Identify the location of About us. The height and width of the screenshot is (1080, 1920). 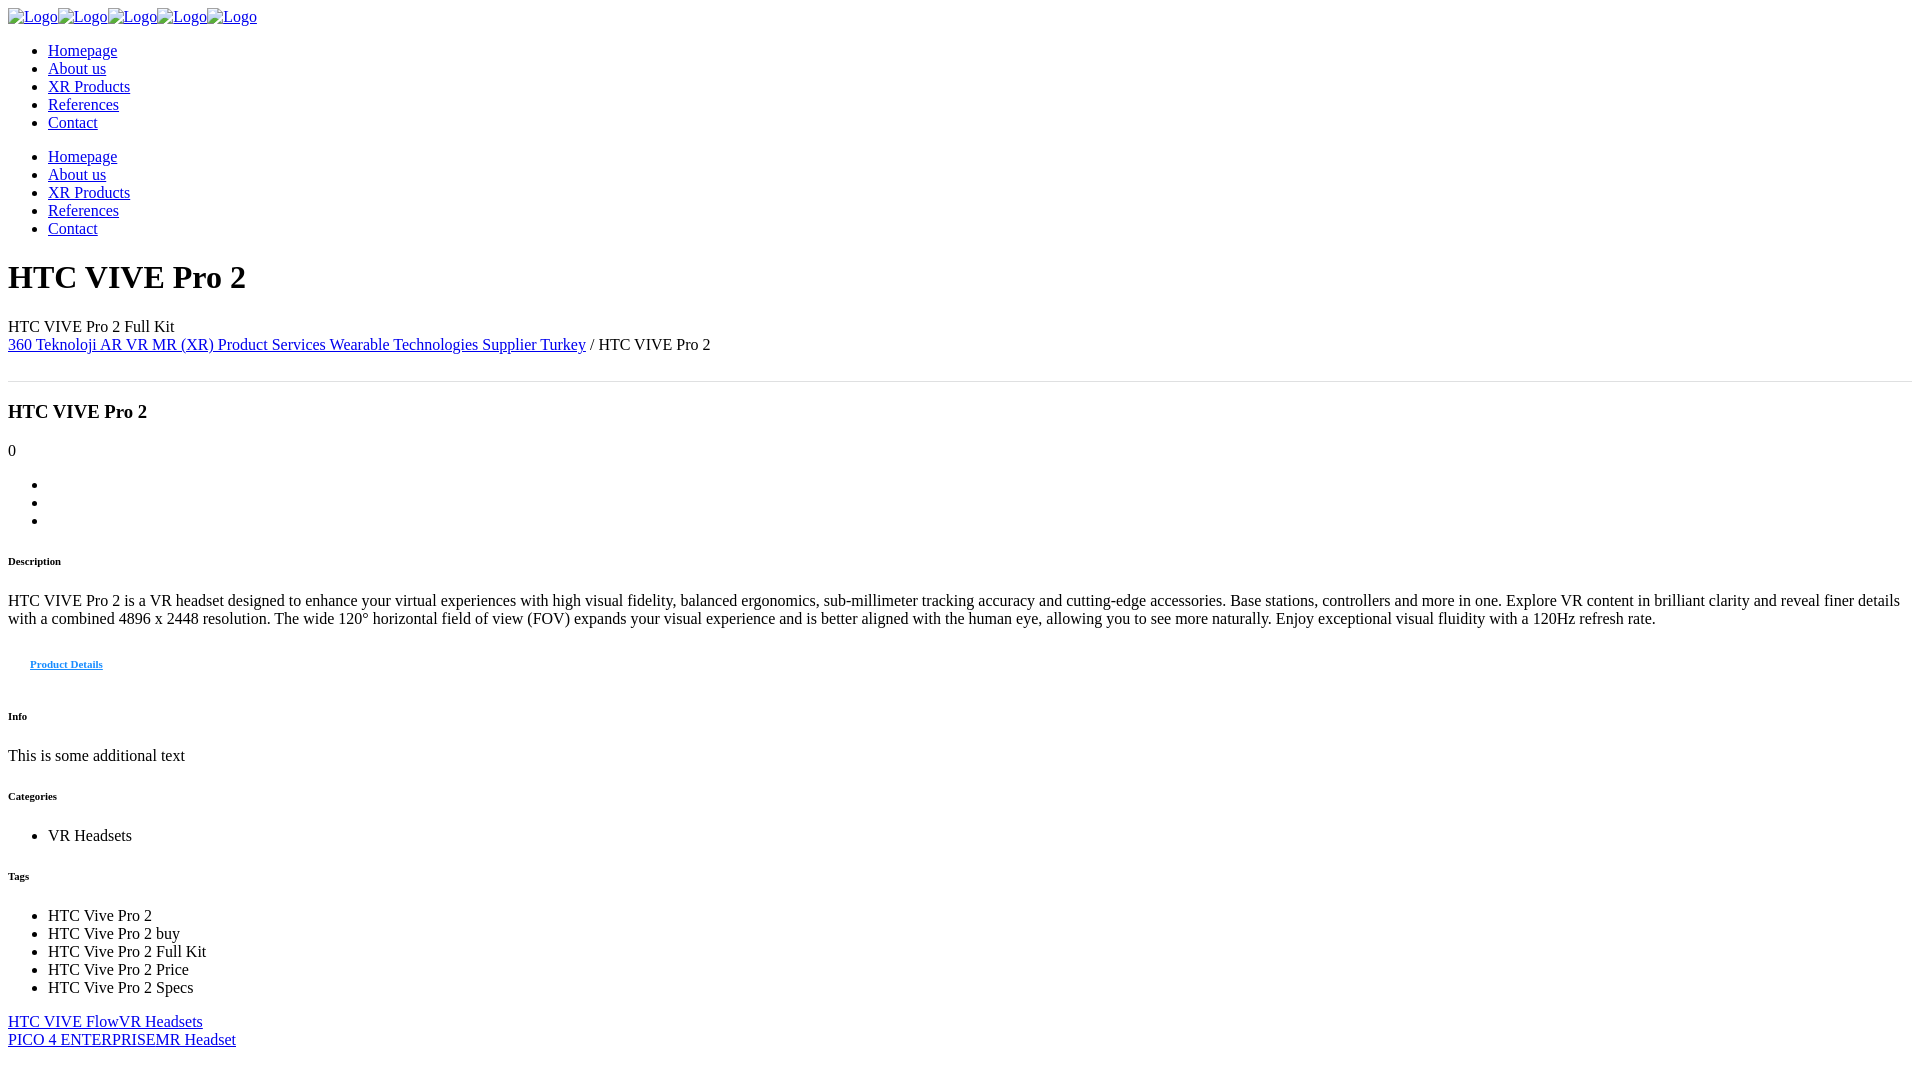
(77, 174).